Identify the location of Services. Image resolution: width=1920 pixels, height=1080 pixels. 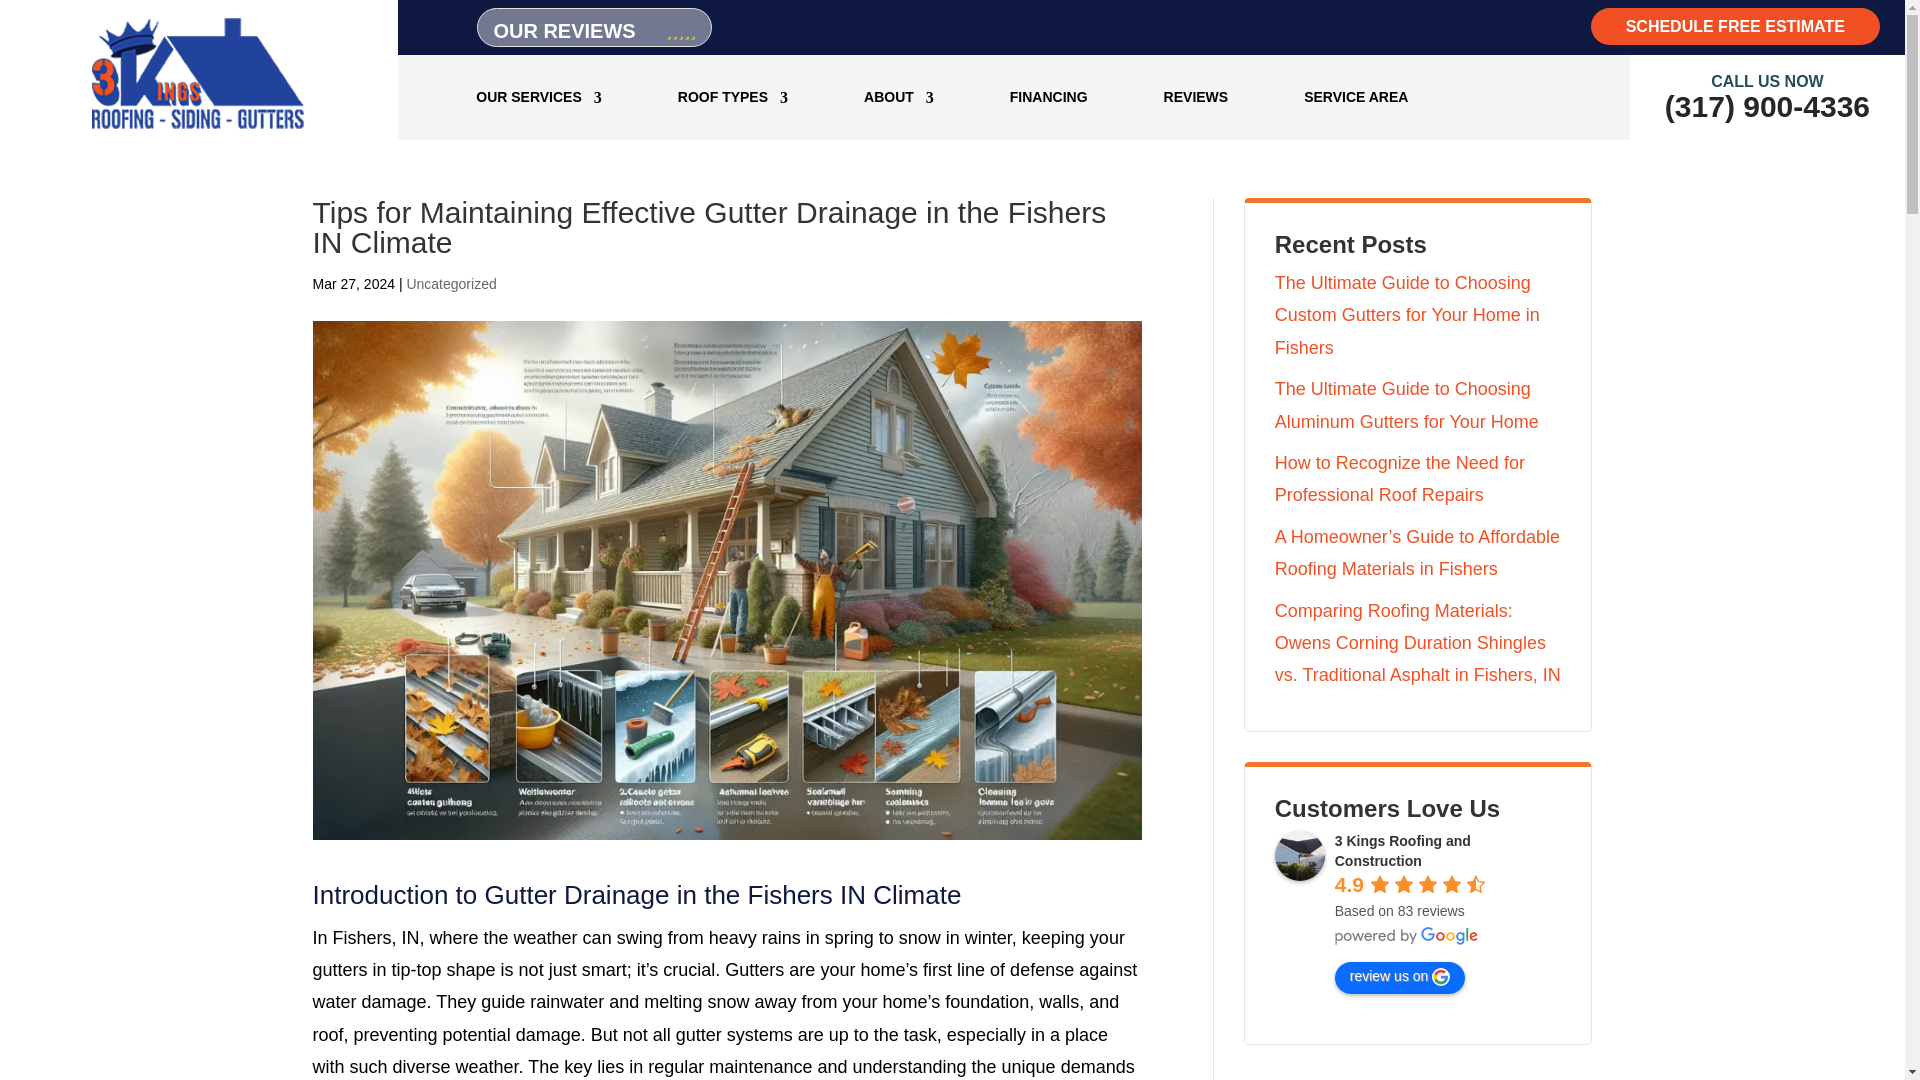
(539, 98).